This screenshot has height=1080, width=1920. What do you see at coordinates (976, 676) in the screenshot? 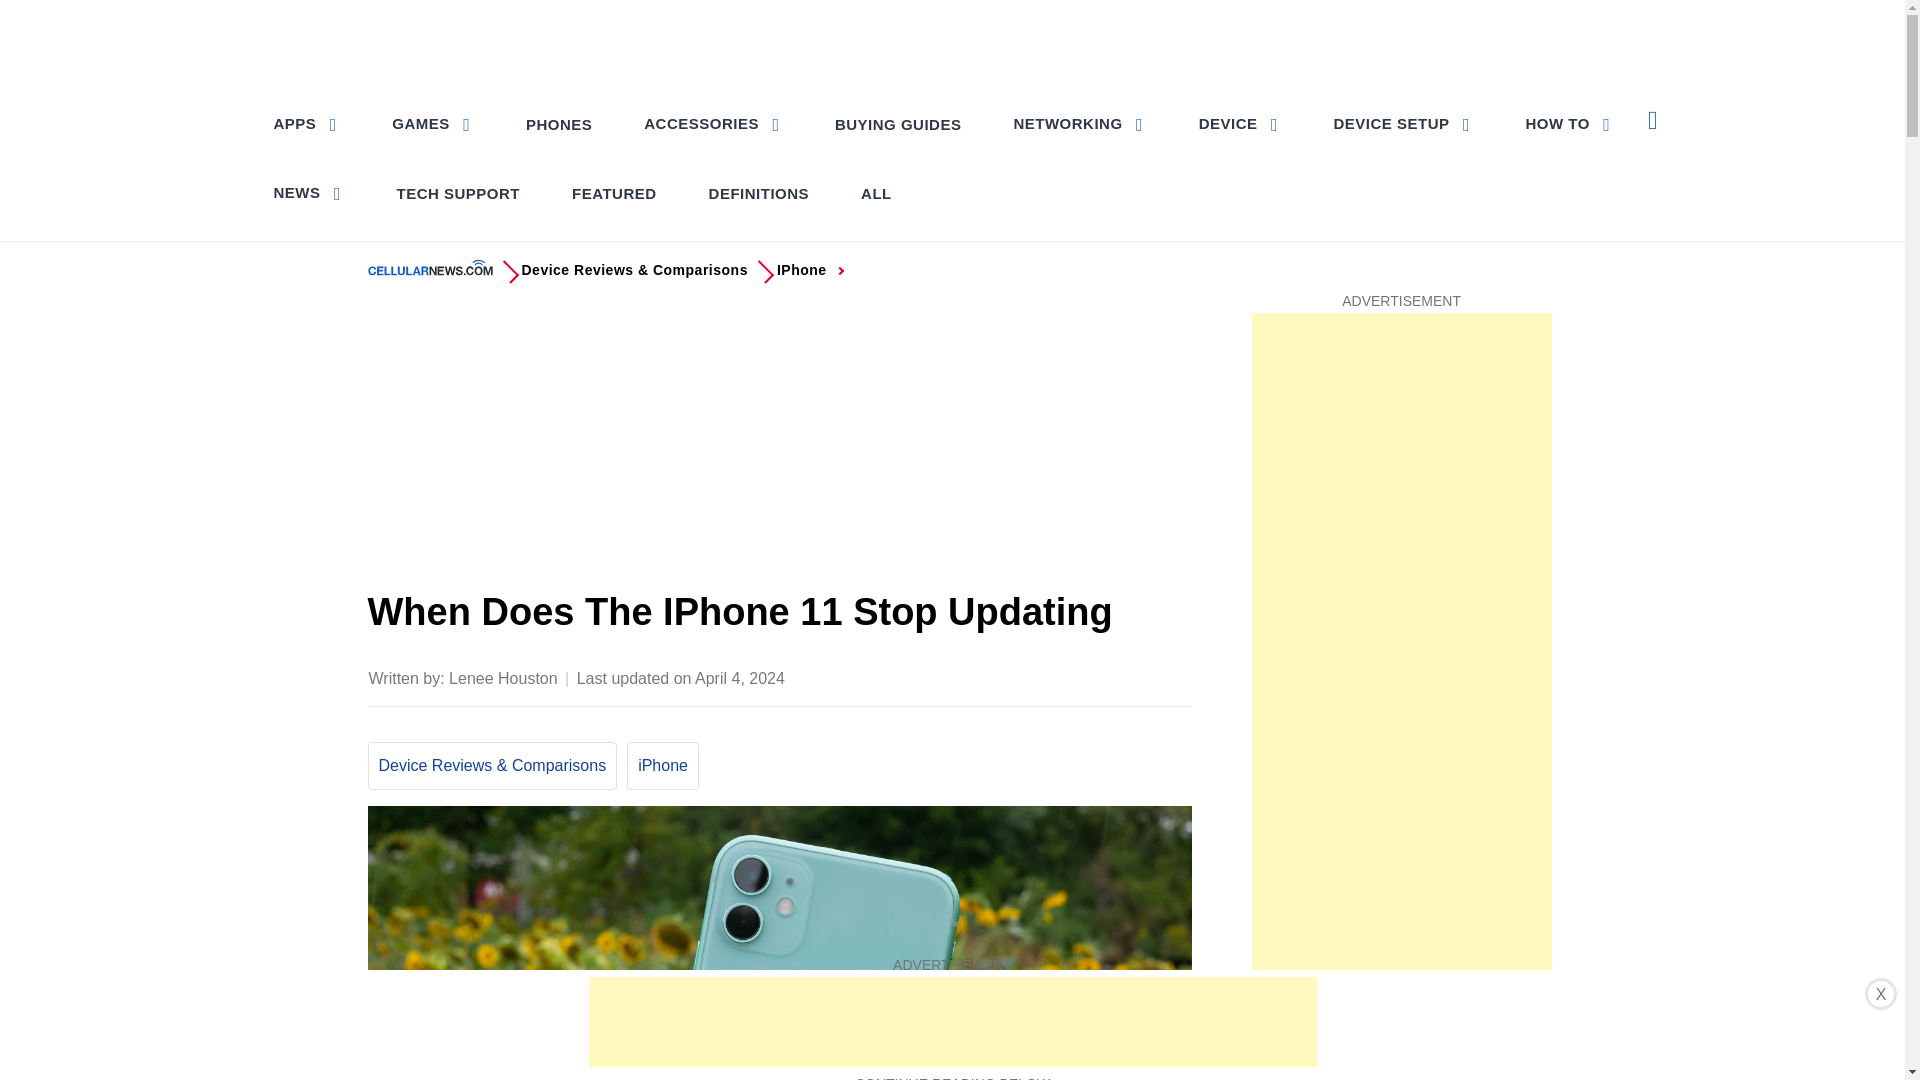
I see `Share on facebook` at bounding box center [976, 676].